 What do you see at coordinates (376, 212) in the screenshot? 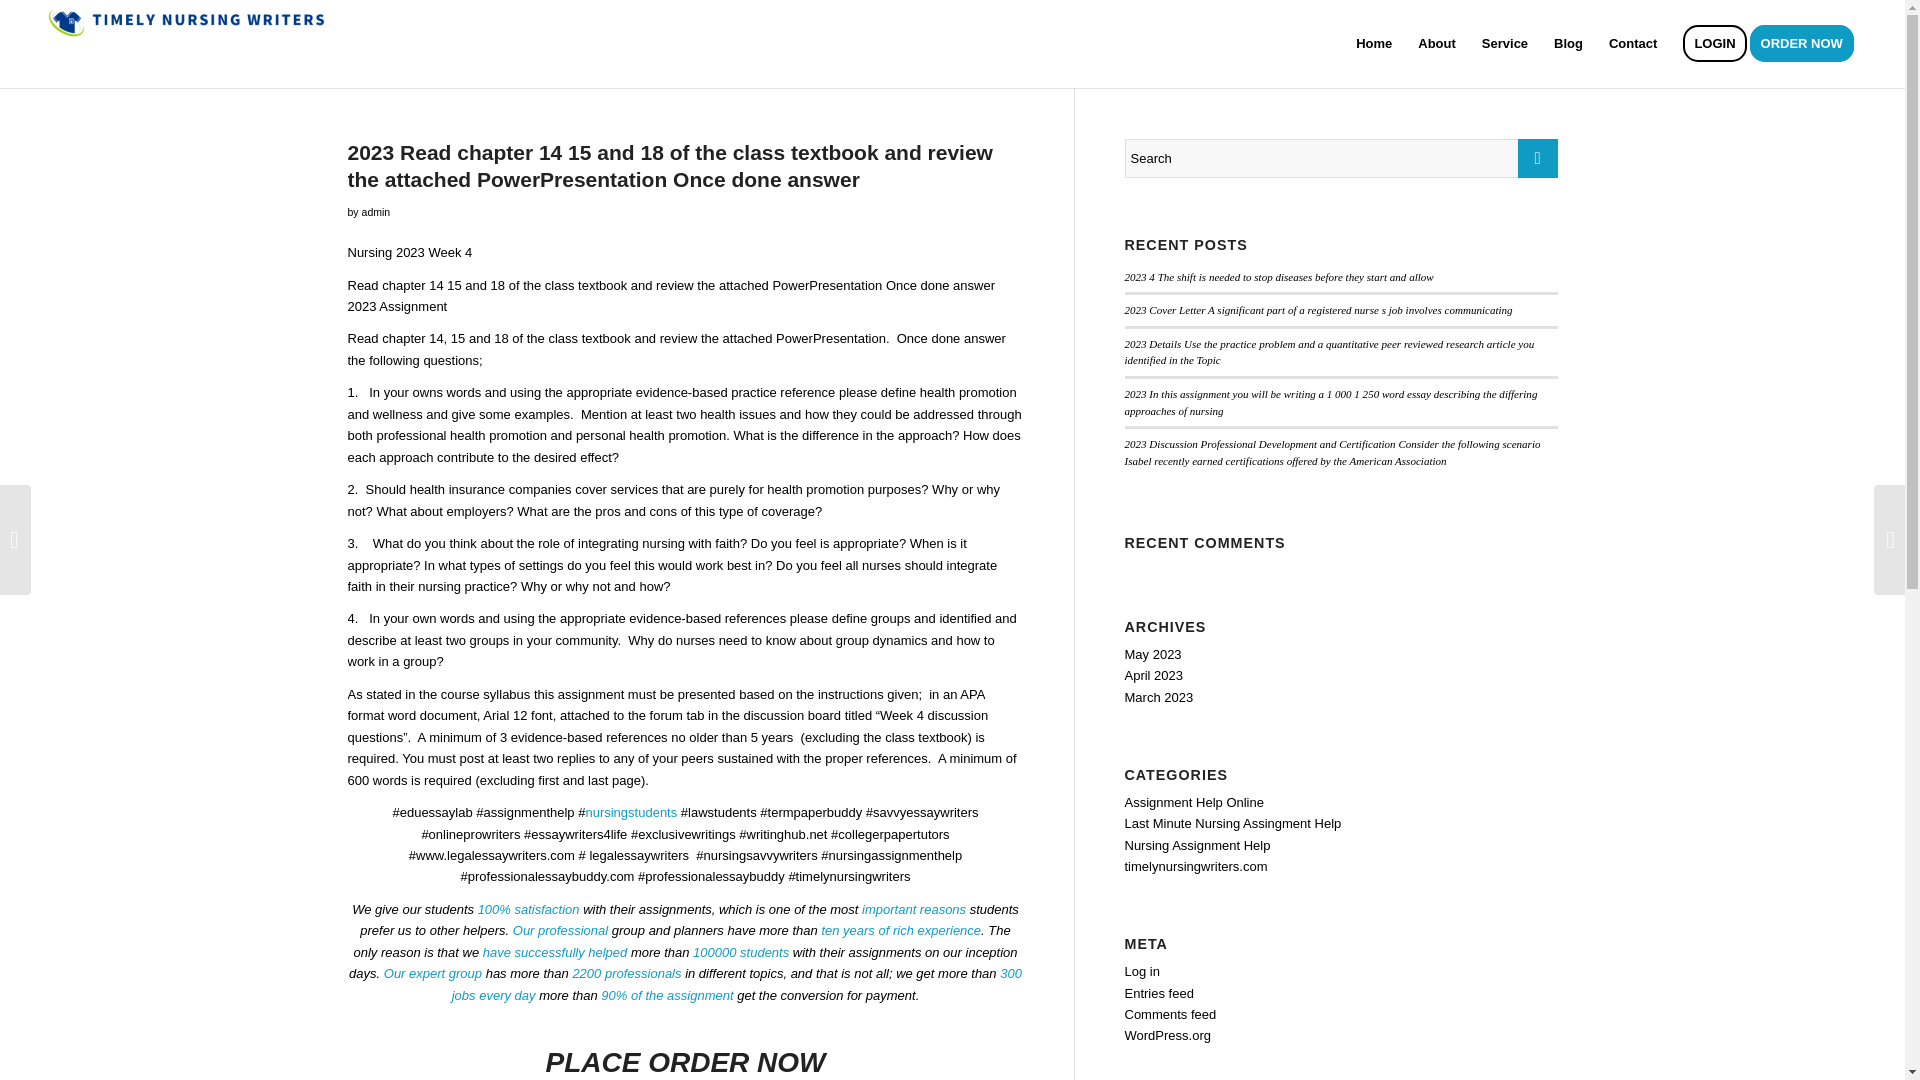
I see `admin` at bounding box center [376, 212].